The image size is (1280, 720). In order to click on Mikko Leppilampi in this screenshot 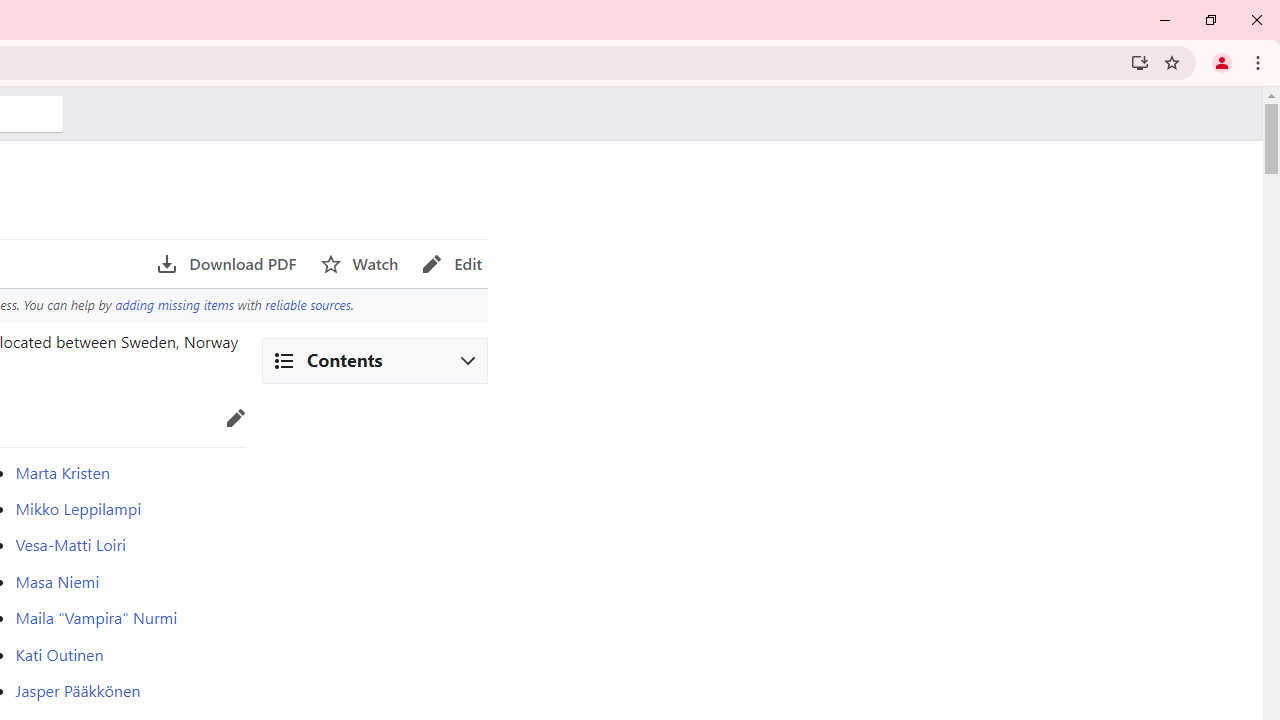, I will do `click(78, 508)`.